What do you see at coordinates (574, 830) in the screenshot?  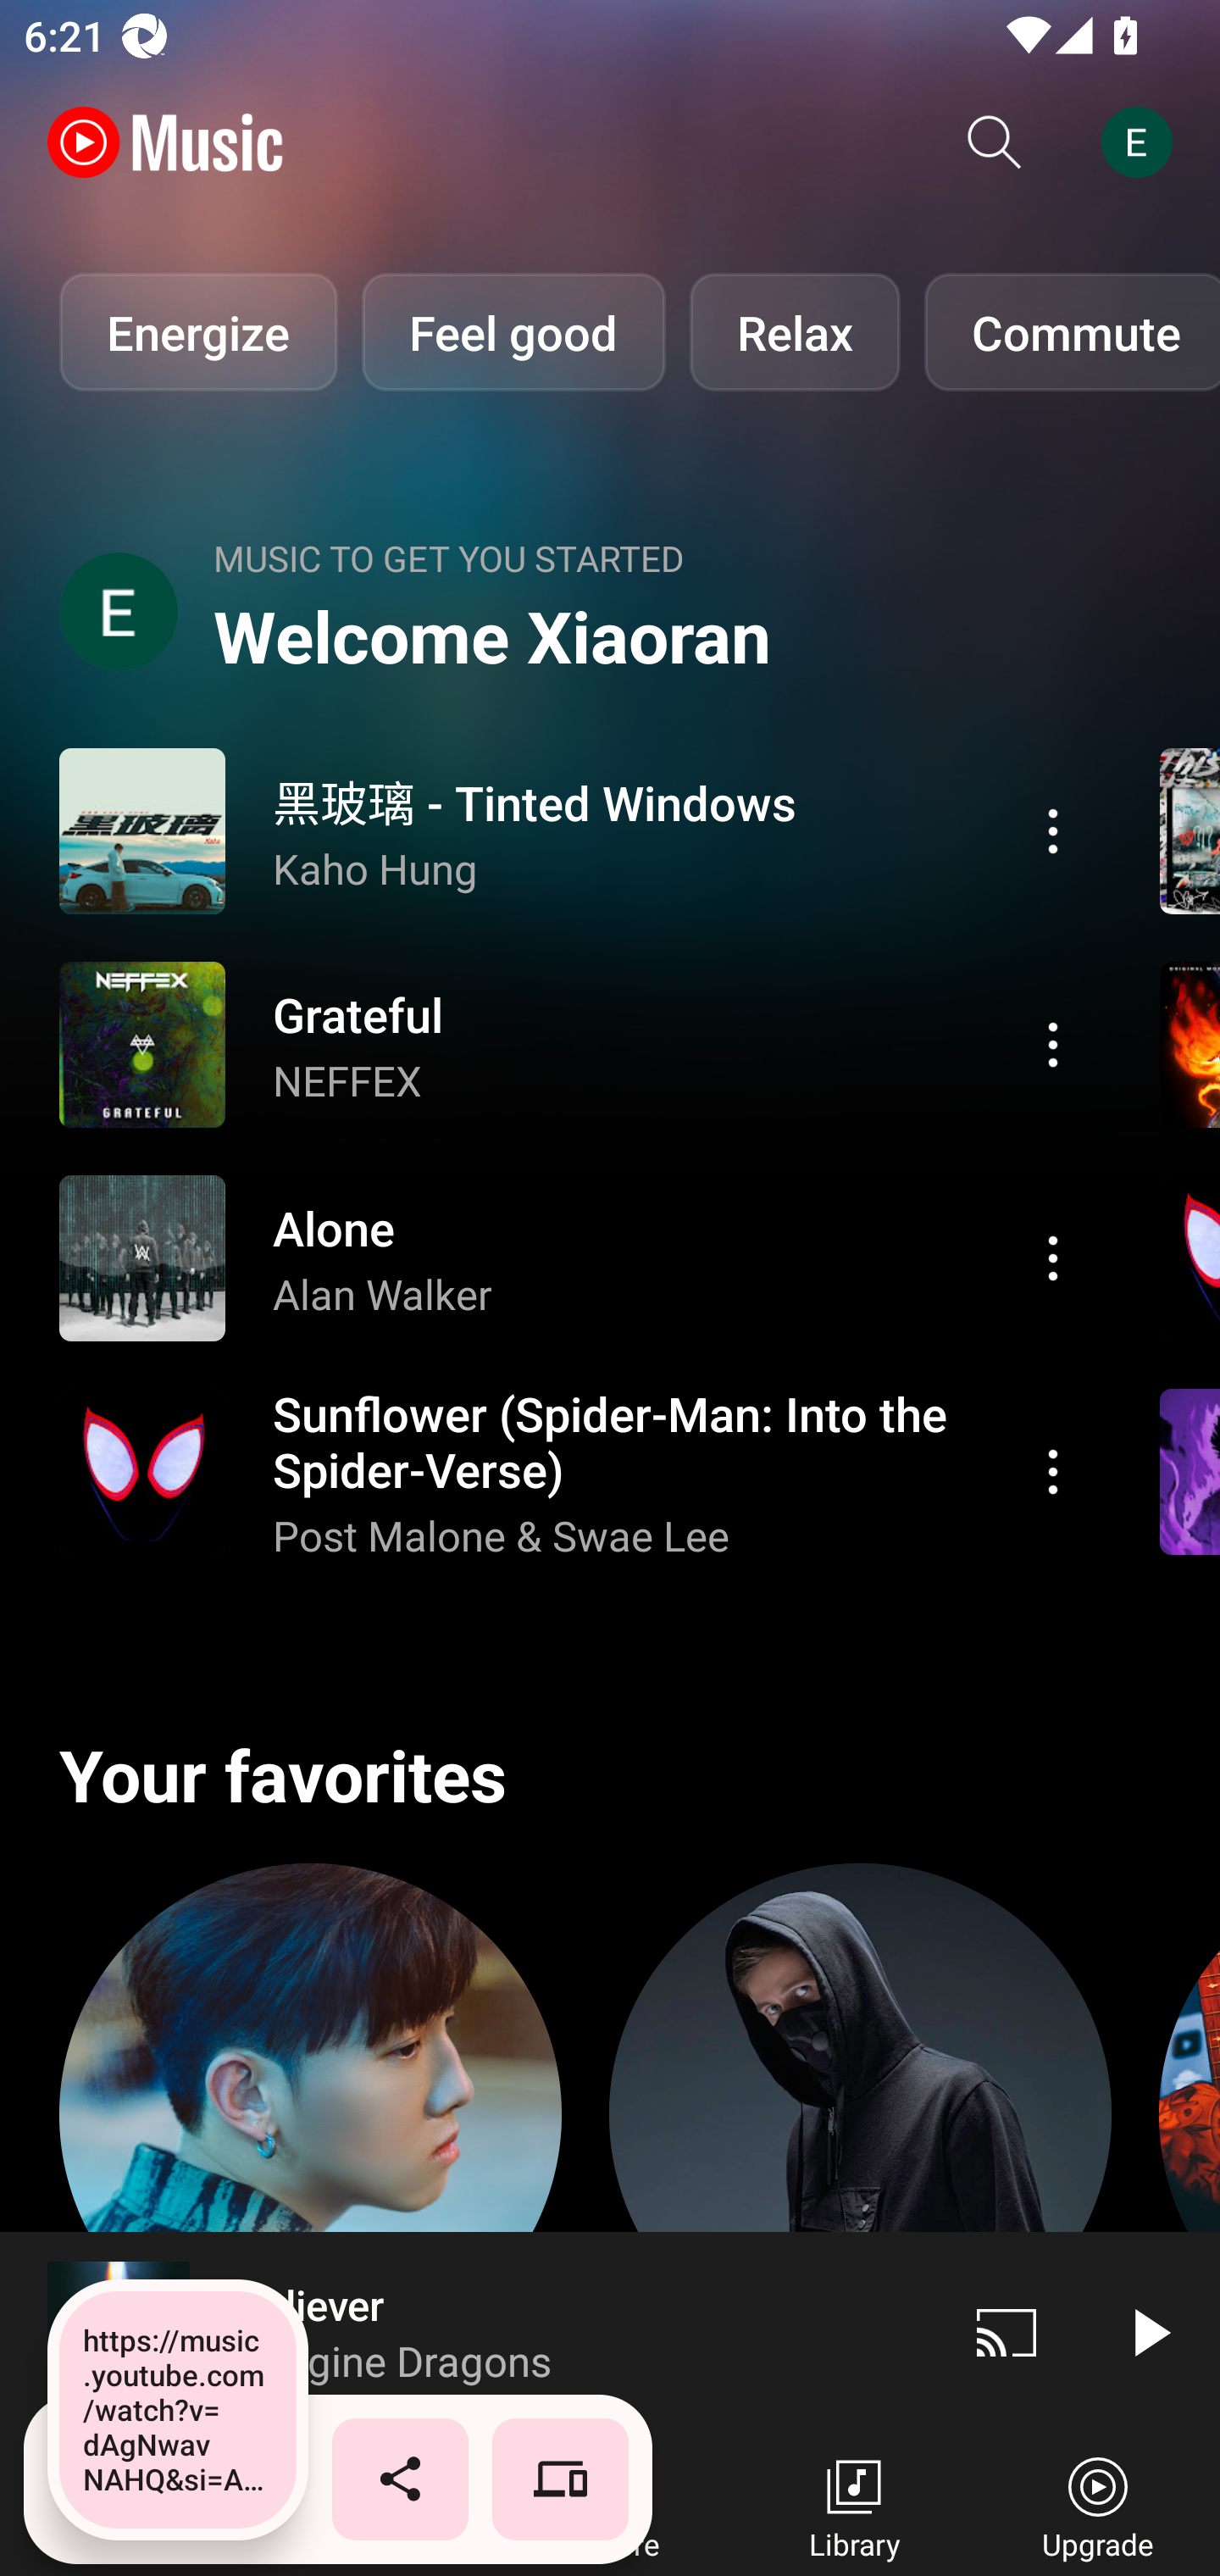 I see `Action menu` at bounding box center [574, 830].